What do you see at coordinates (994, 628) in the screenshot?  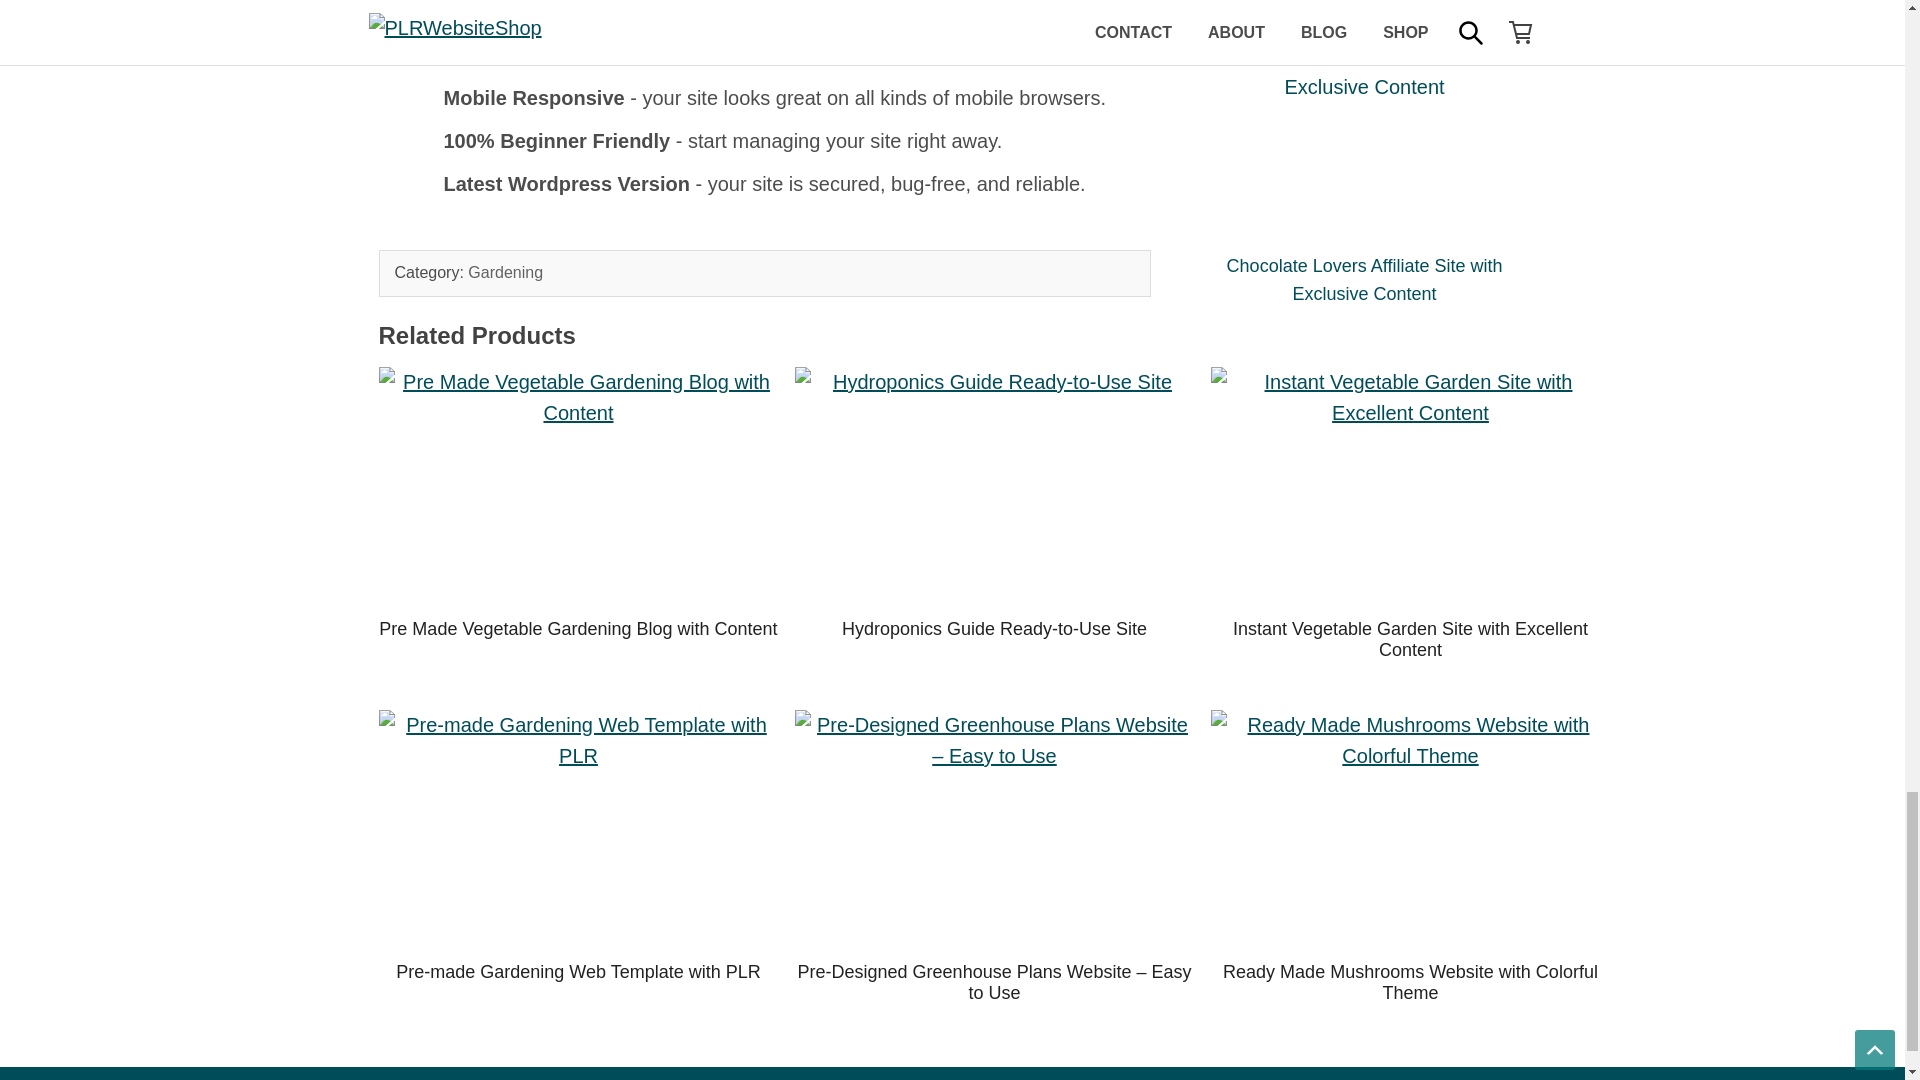 I see `Hydroponics Guide Ready-to-Use Site` at bounding box center [994, 628].